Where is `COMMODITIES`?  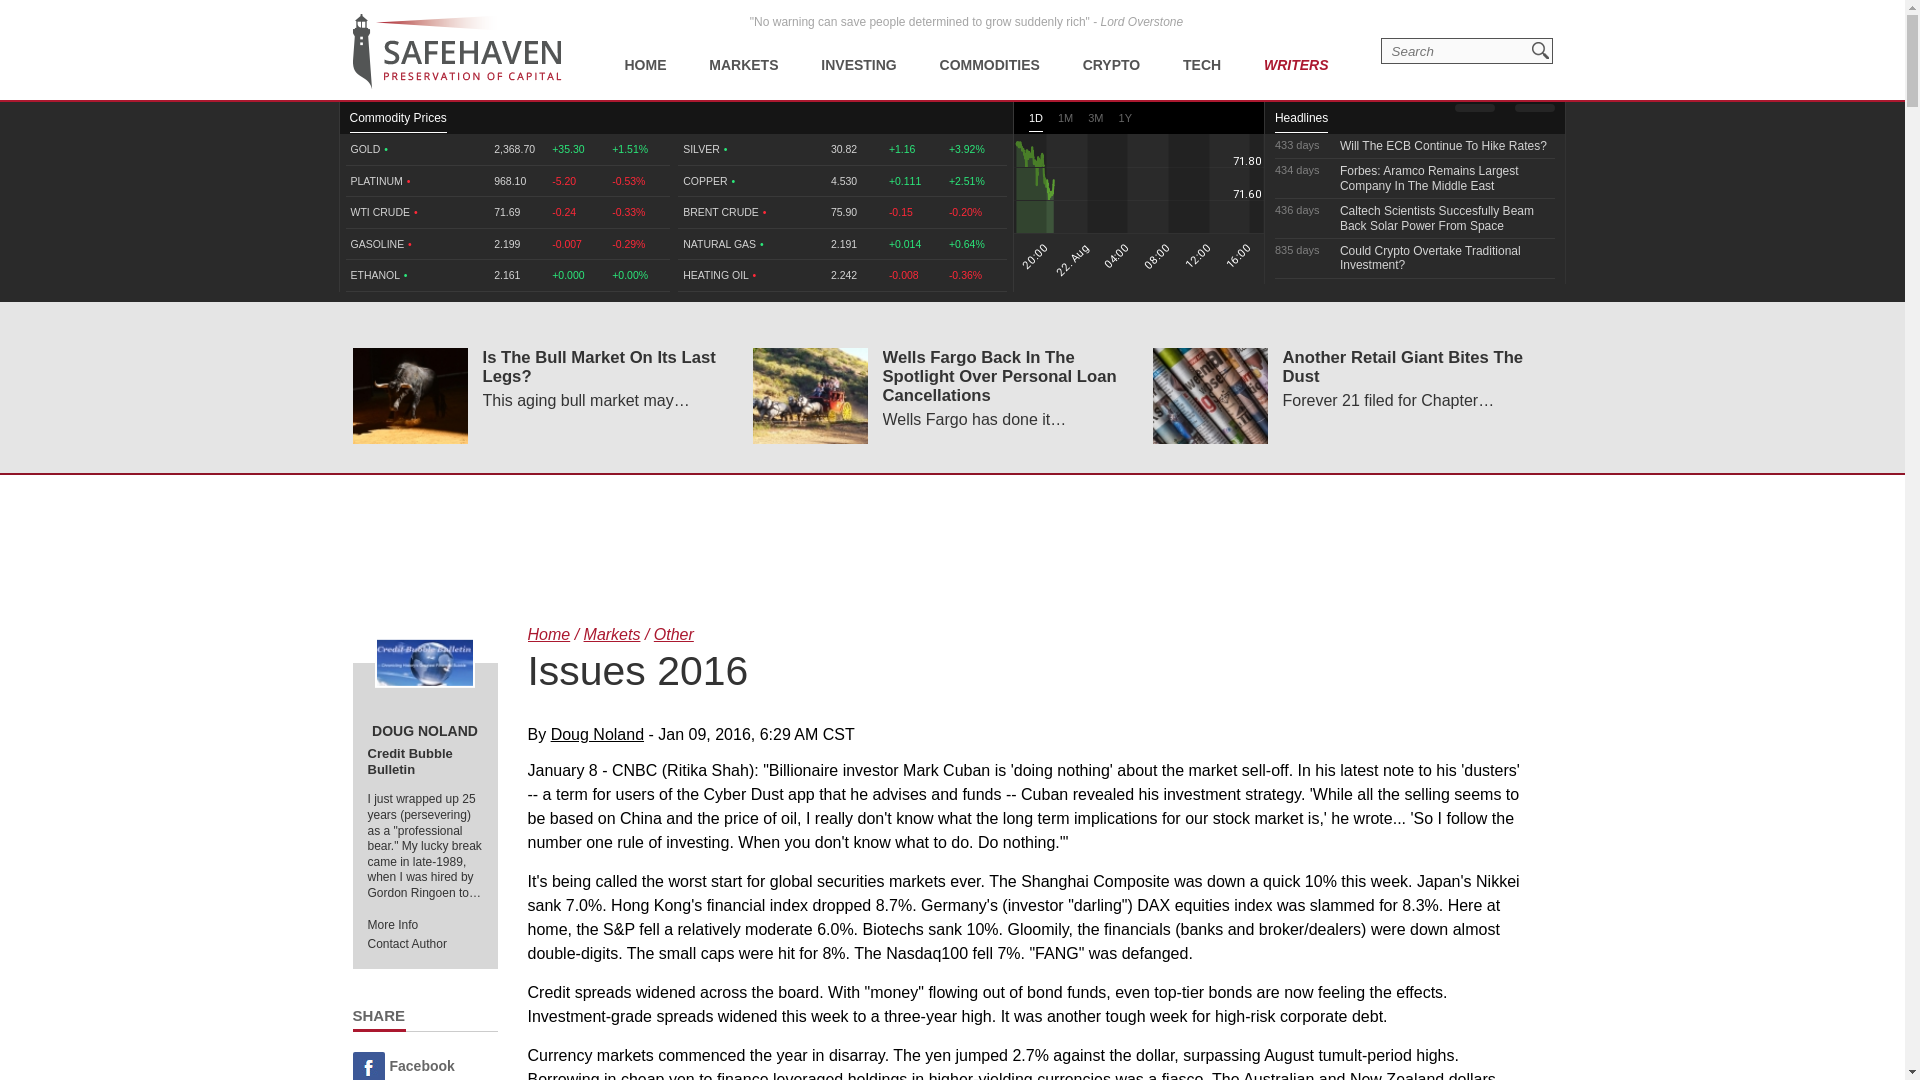
COMMODITIES is located at coordinates (990, 50).